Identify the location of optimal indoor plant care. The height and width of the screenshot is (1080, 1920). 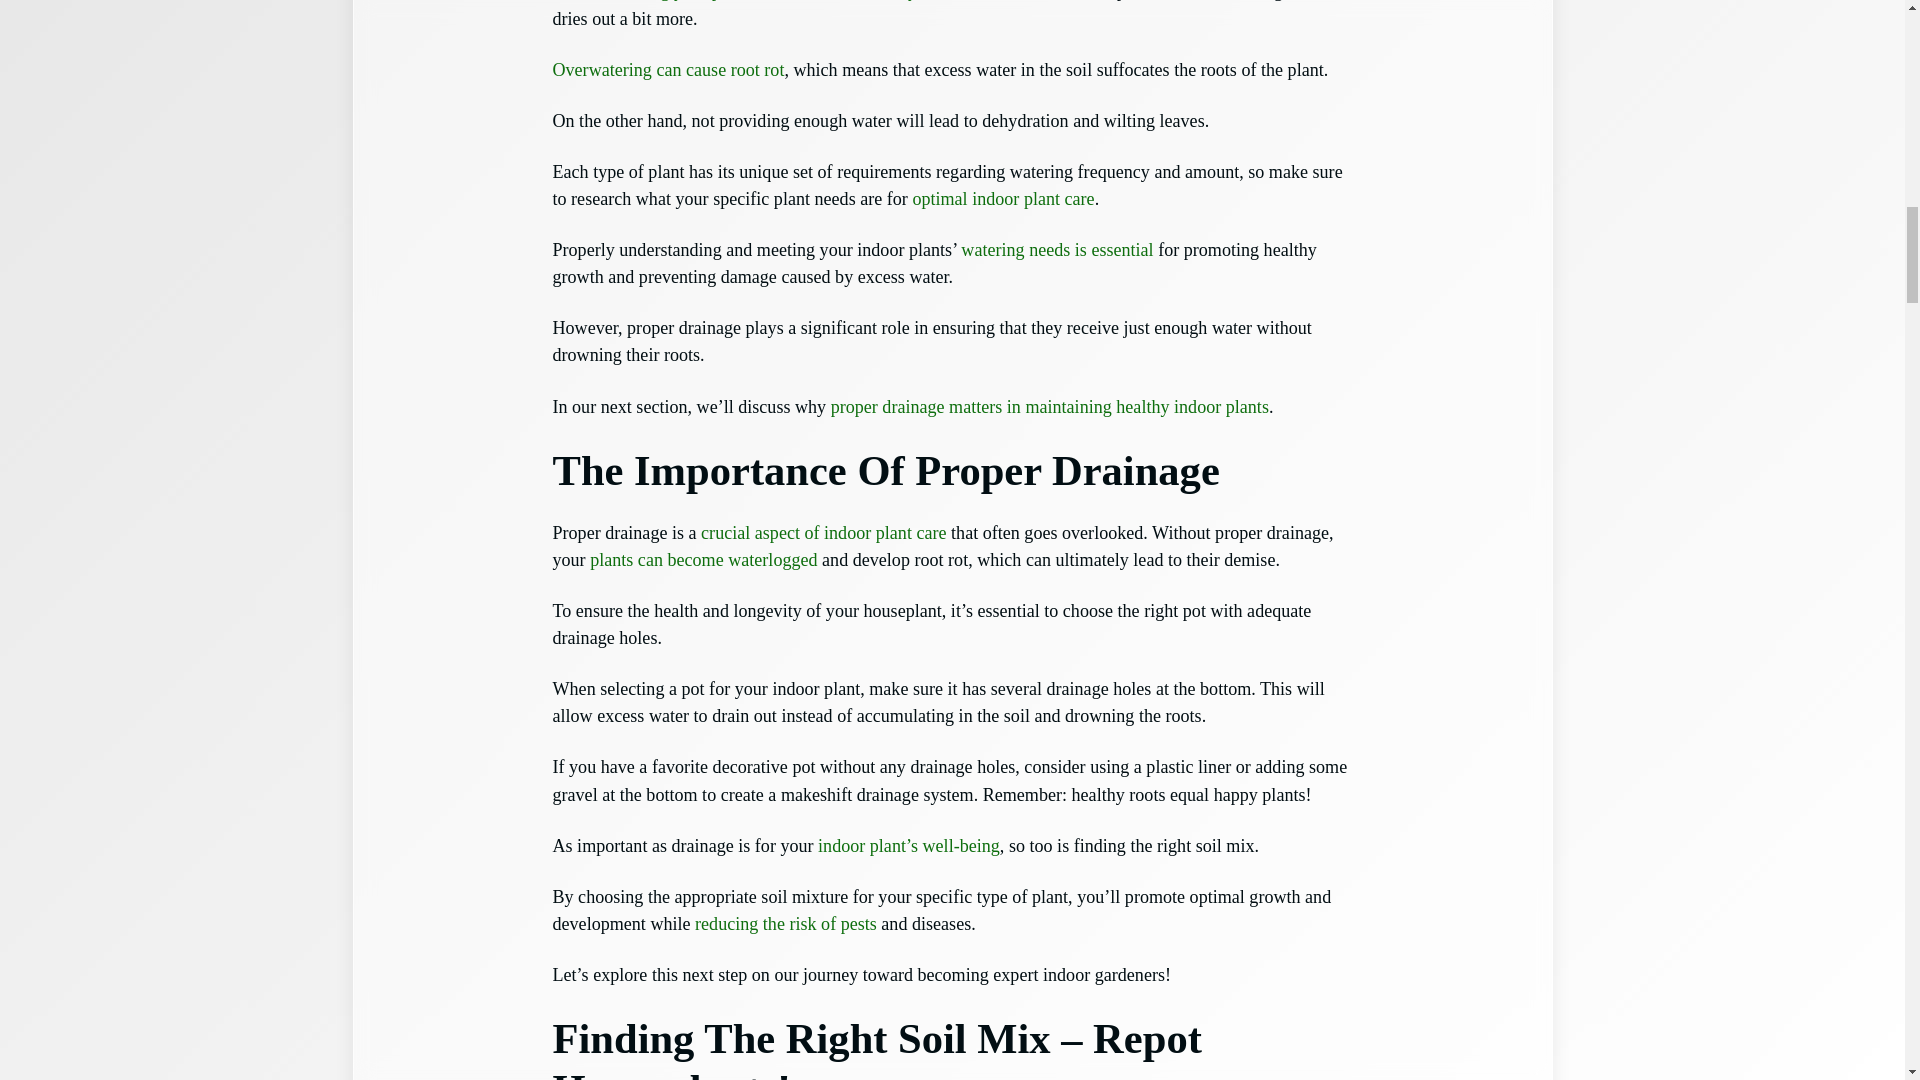
(1003, 199).